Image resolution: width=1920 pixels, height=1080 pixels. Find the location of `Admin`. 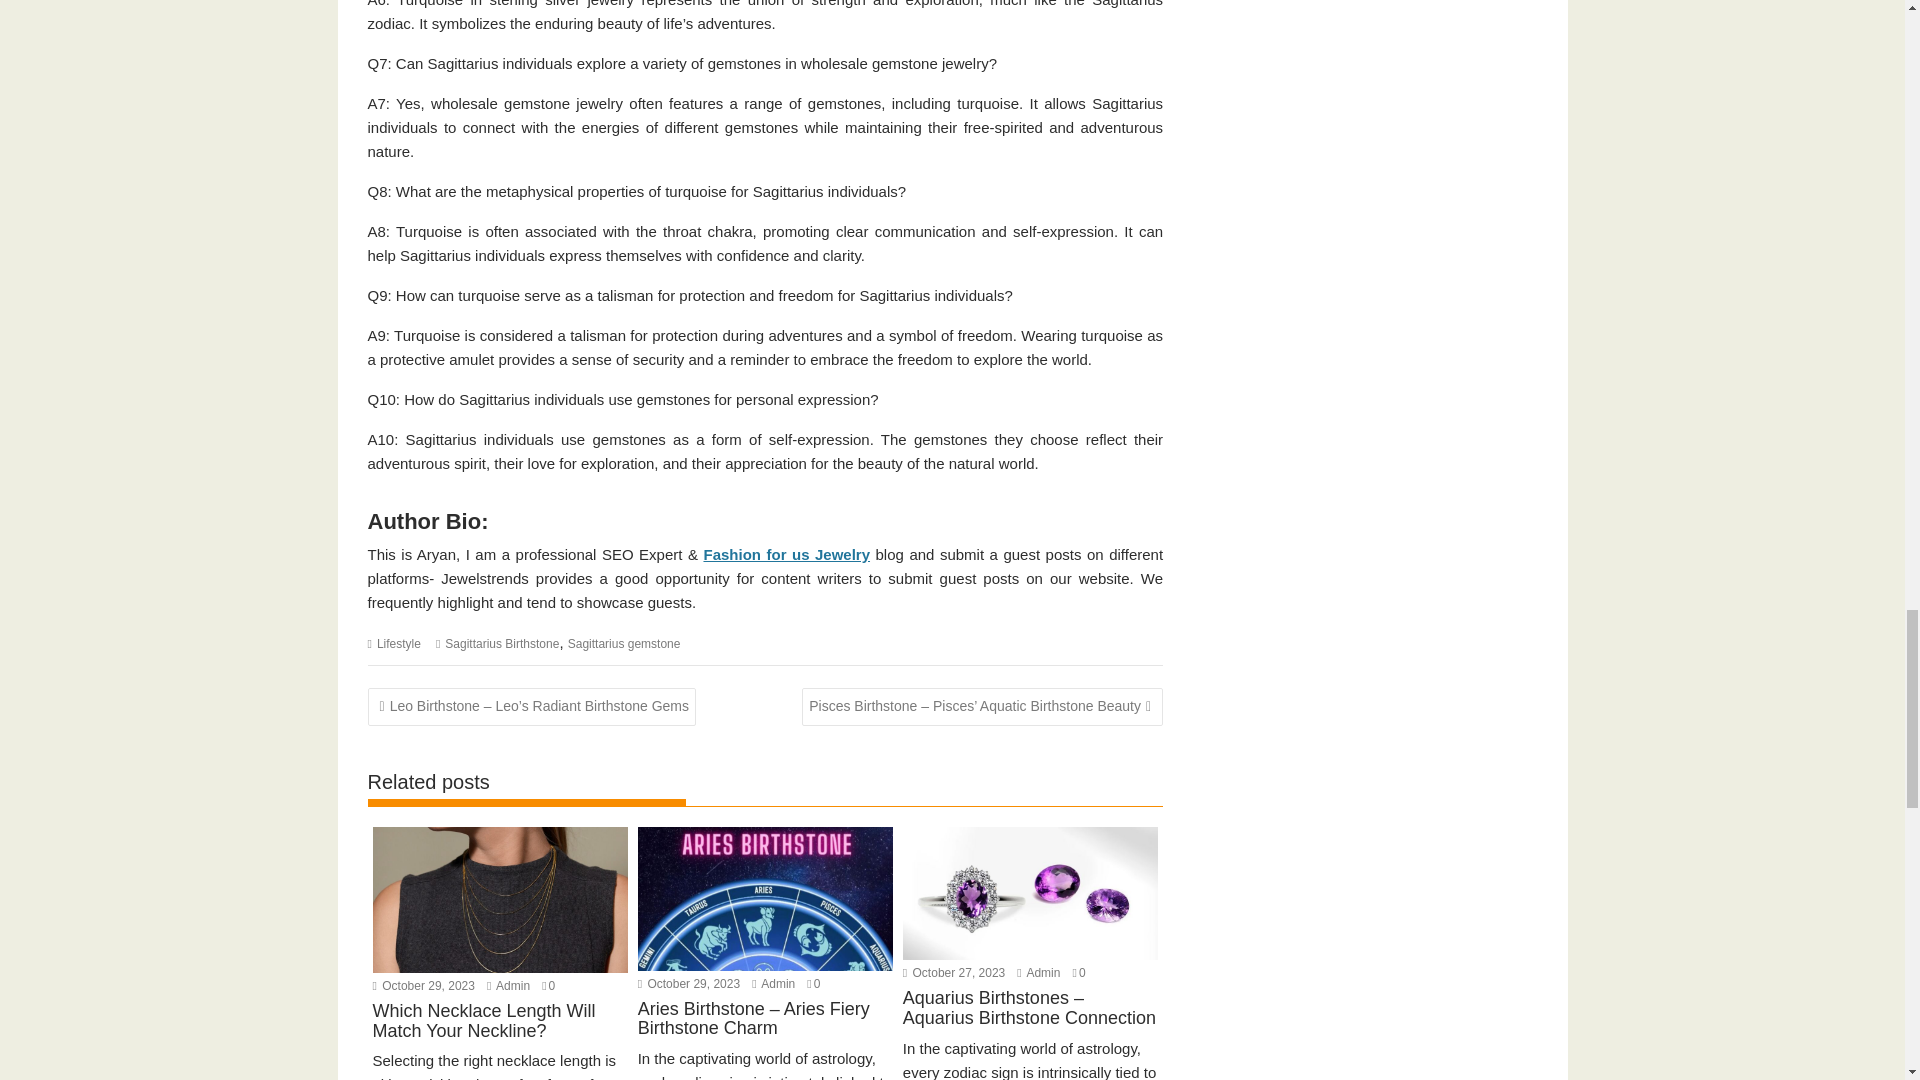

Admin is located at coordinates (773, 984).